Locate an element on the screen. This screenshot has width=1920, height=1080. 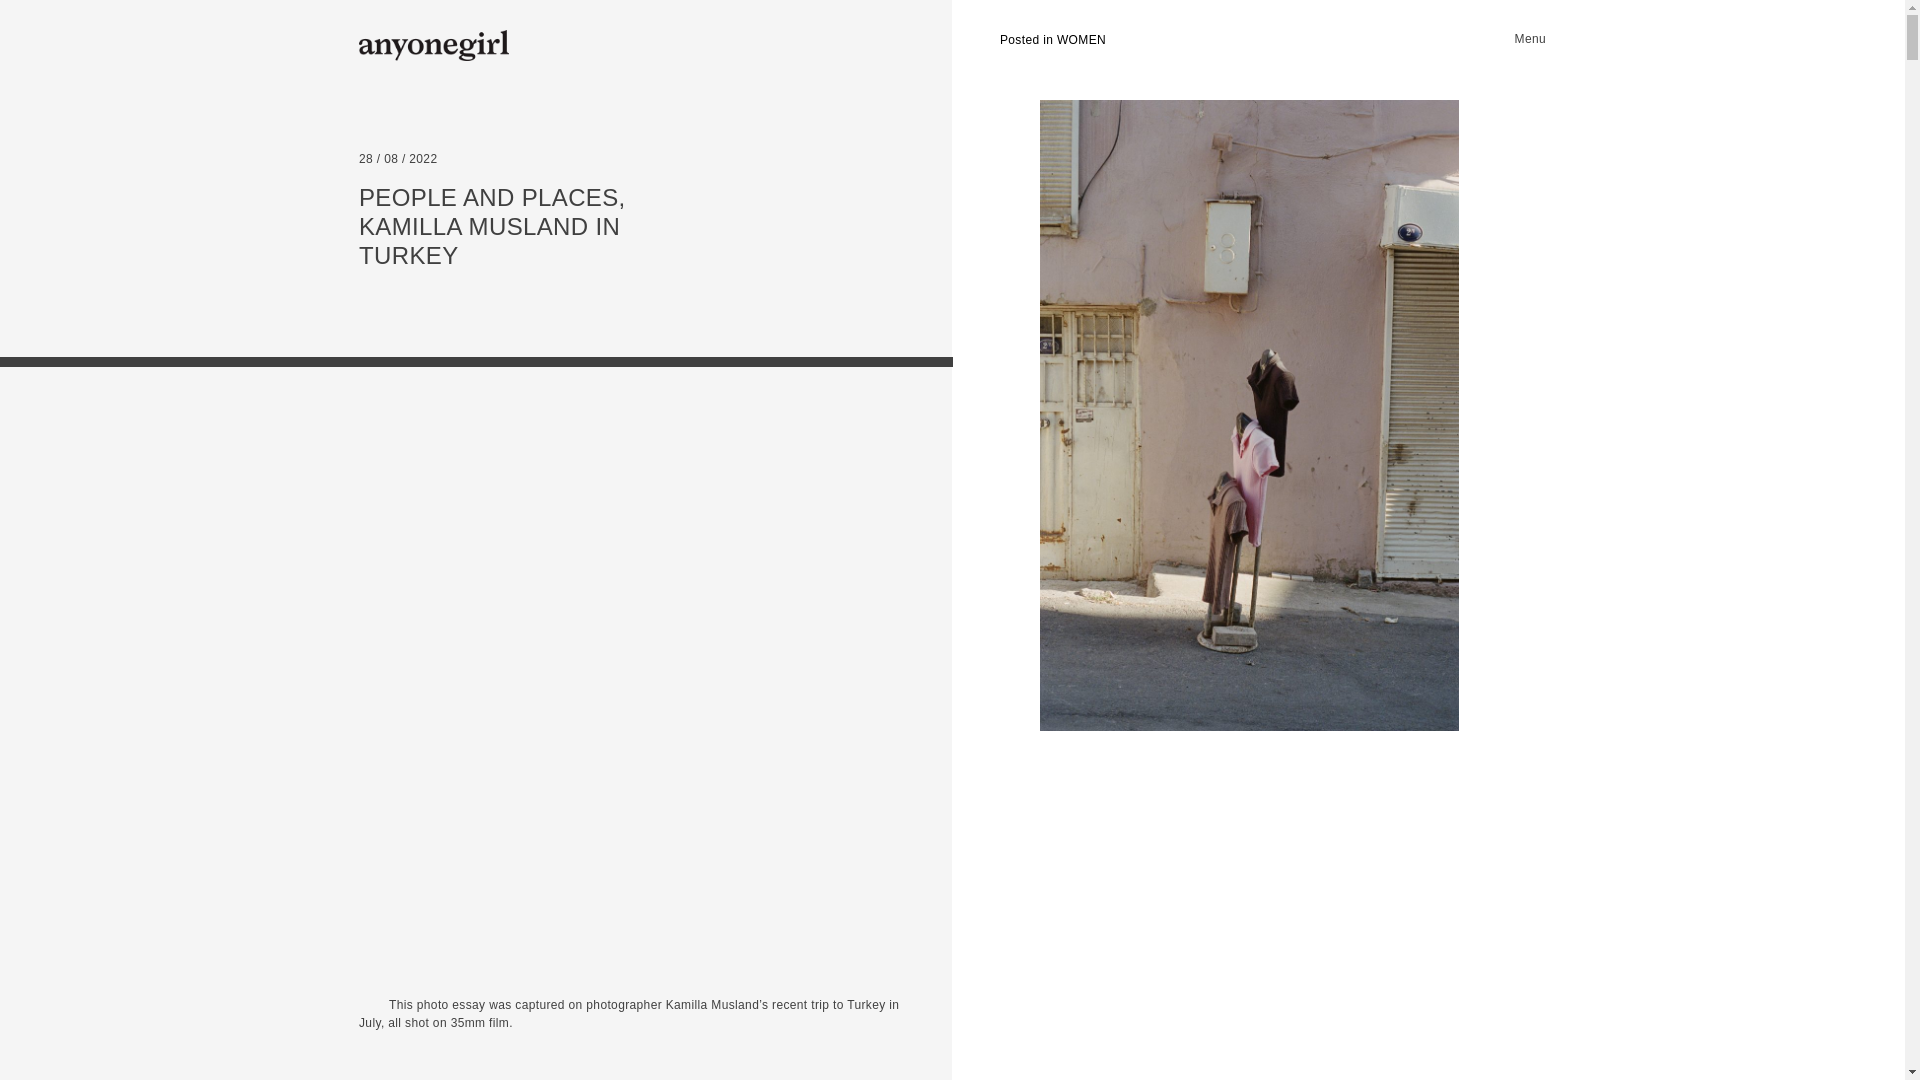
View all posts in Women is located at coordinates (1052, 40).